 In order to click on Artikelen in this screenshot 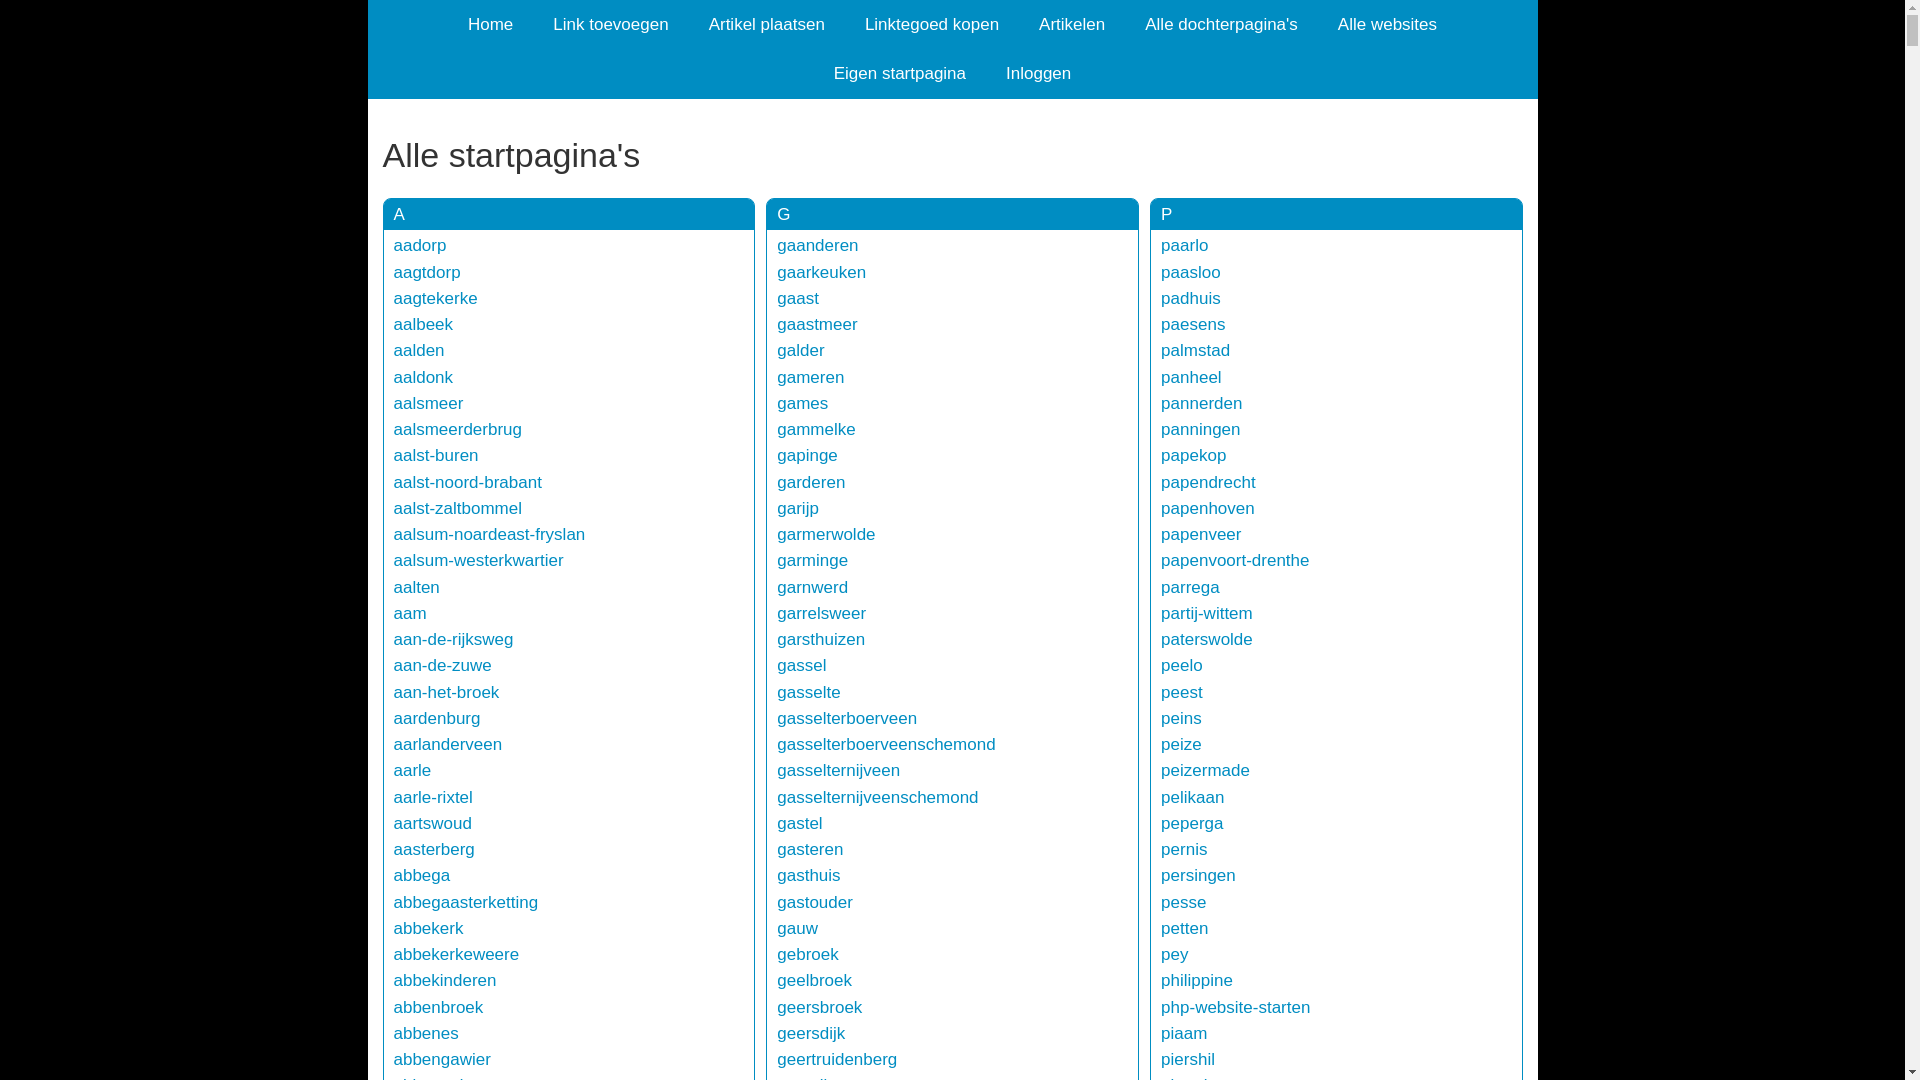, I will do `click(1072, 24)`.